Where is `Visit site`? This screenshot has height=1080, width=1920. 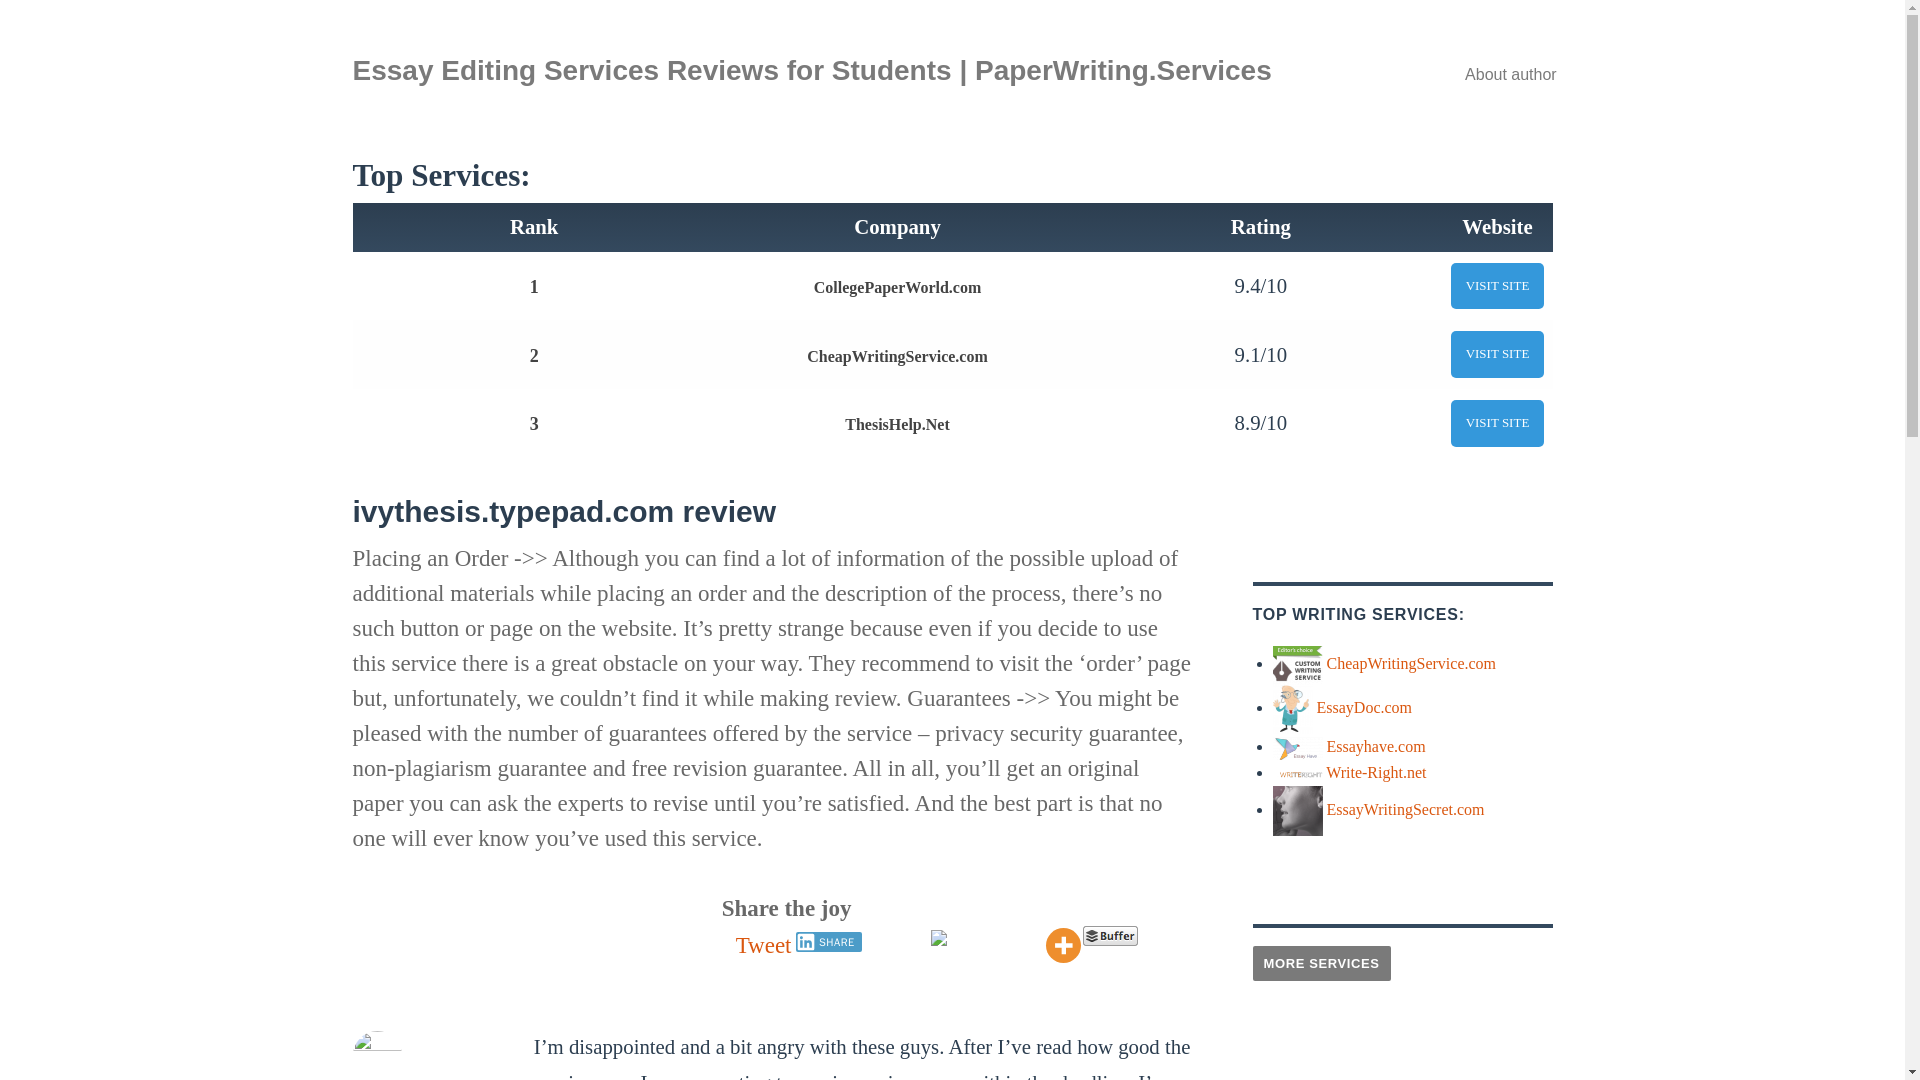
Visit site is located at coordinates (1498, 354).